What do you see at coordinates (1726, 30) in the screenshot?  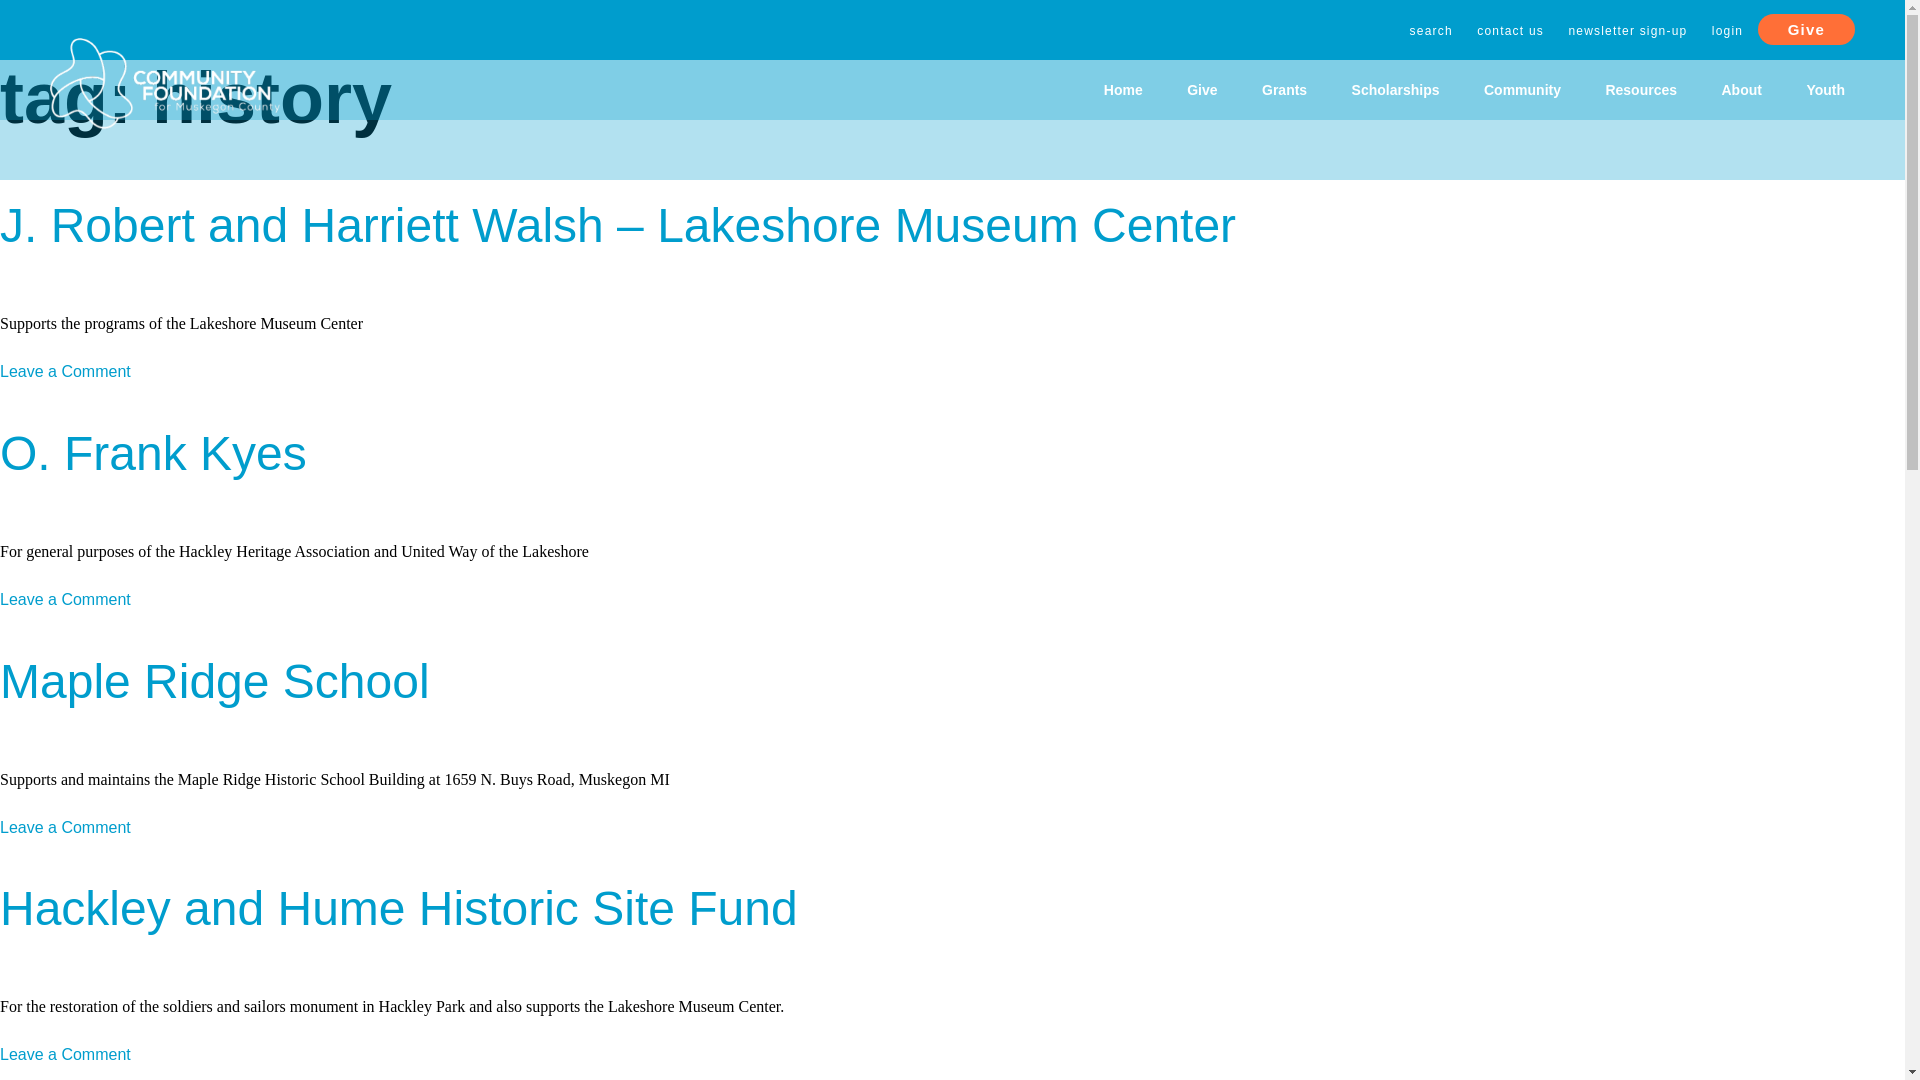 I see `login` at bounding box center [1726, 30].